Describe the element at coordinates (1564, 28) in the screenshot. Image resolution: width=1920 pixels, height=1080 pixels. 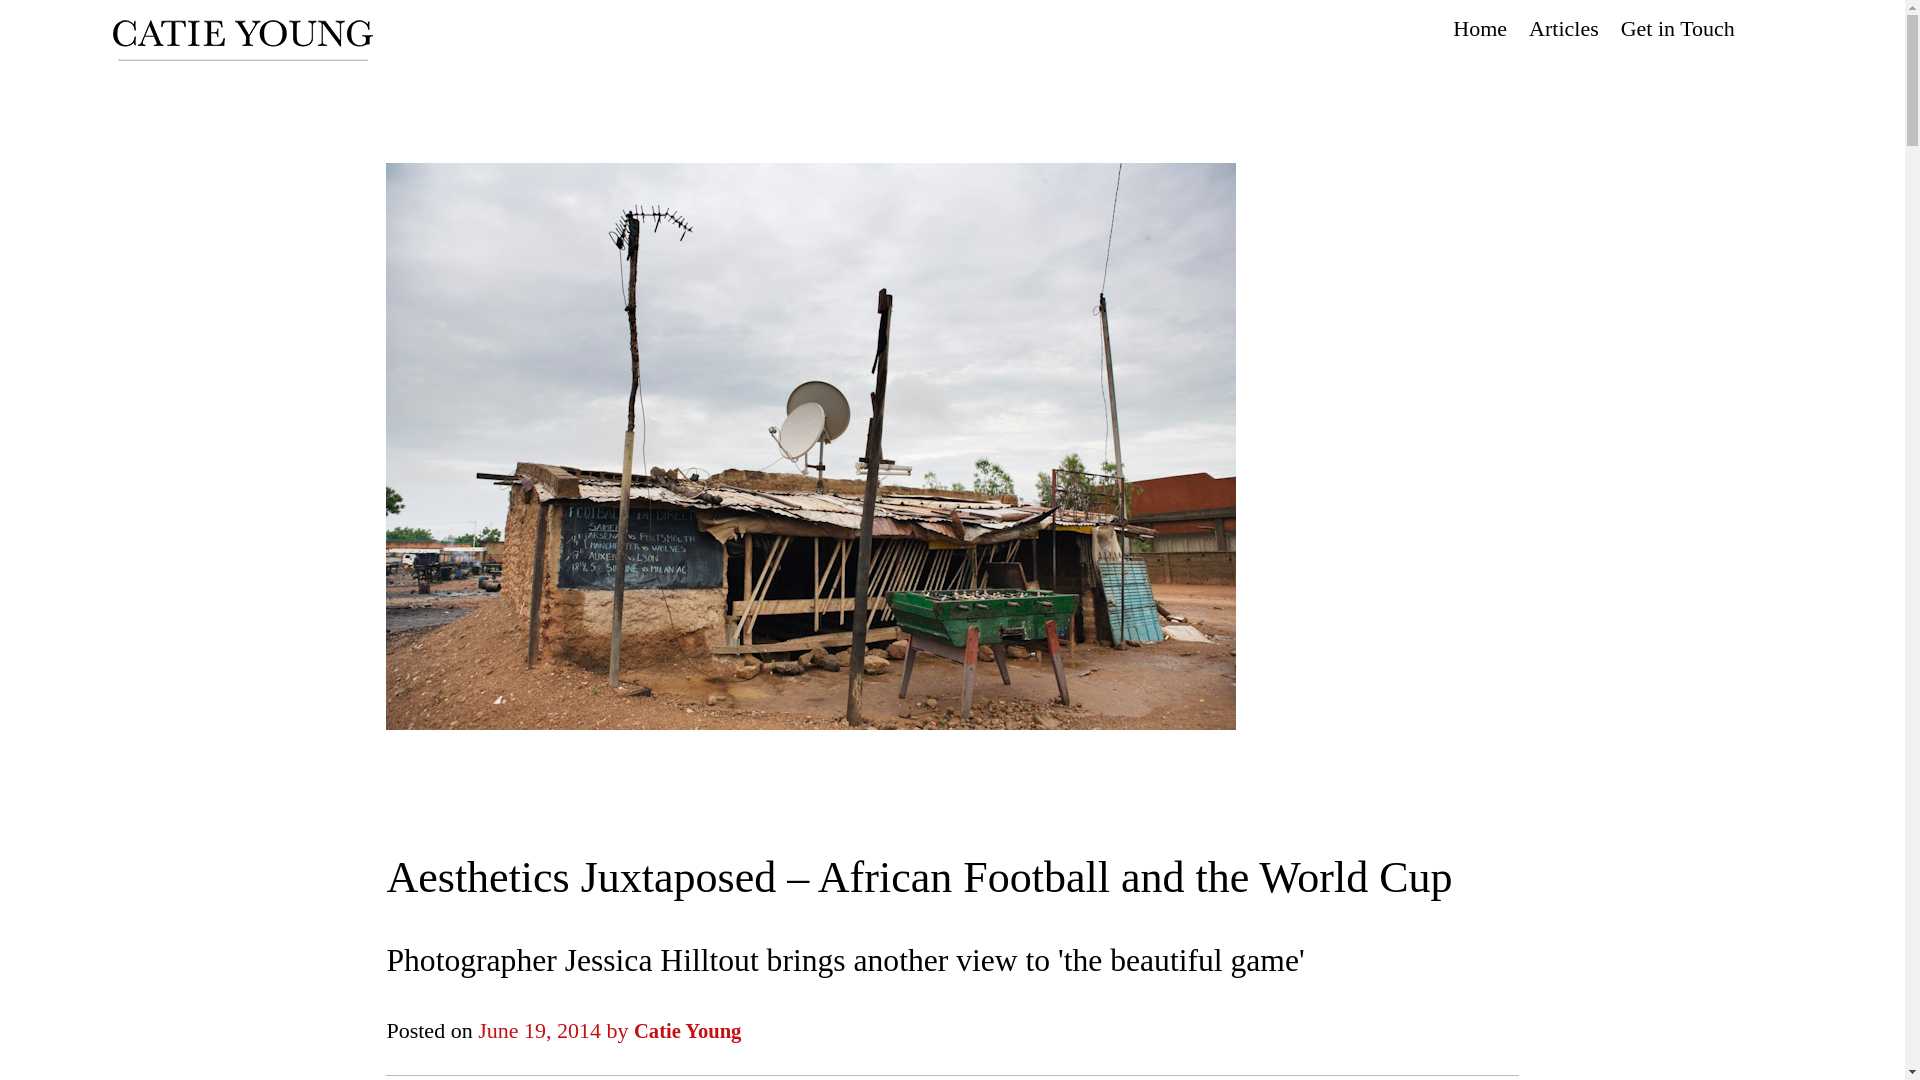
I see `Articles` at that location.